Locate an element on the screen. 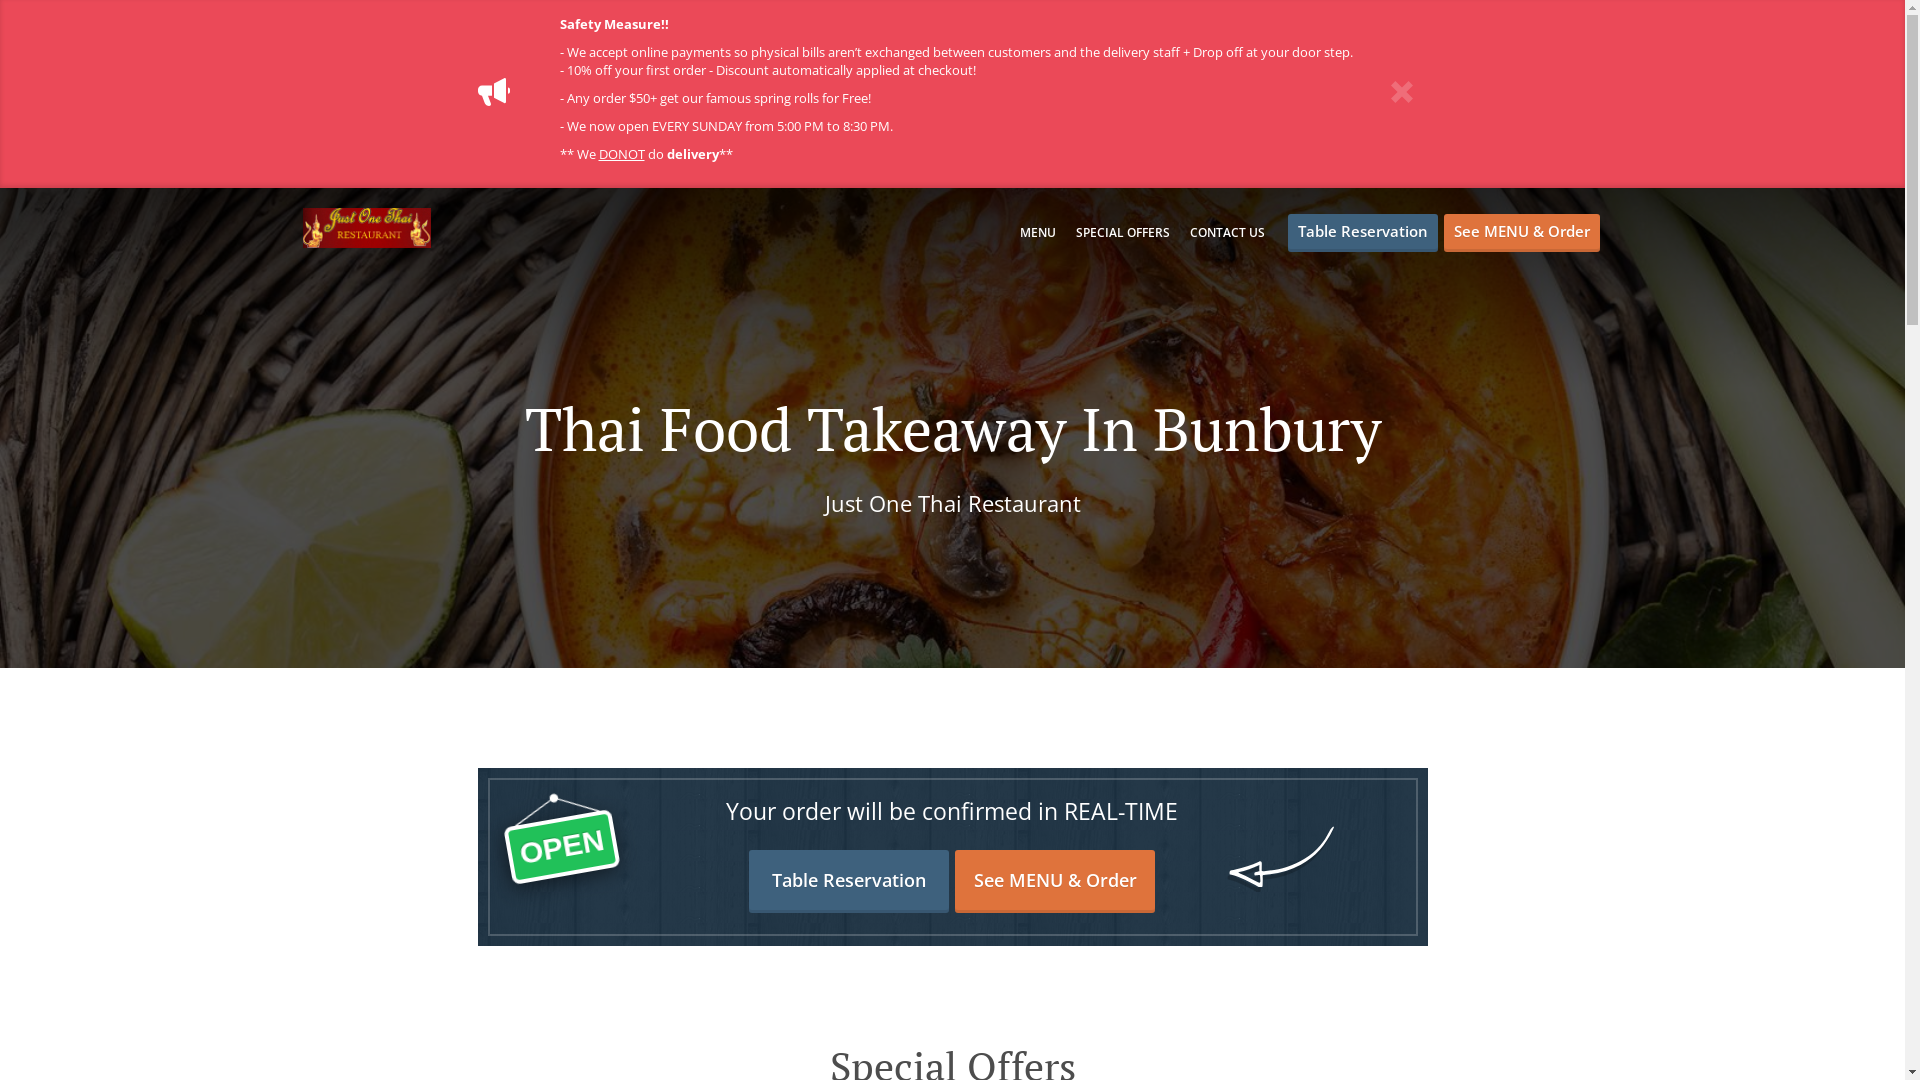 The image size is (1920, 1080). MENU is located at coordinates (1038, 232).